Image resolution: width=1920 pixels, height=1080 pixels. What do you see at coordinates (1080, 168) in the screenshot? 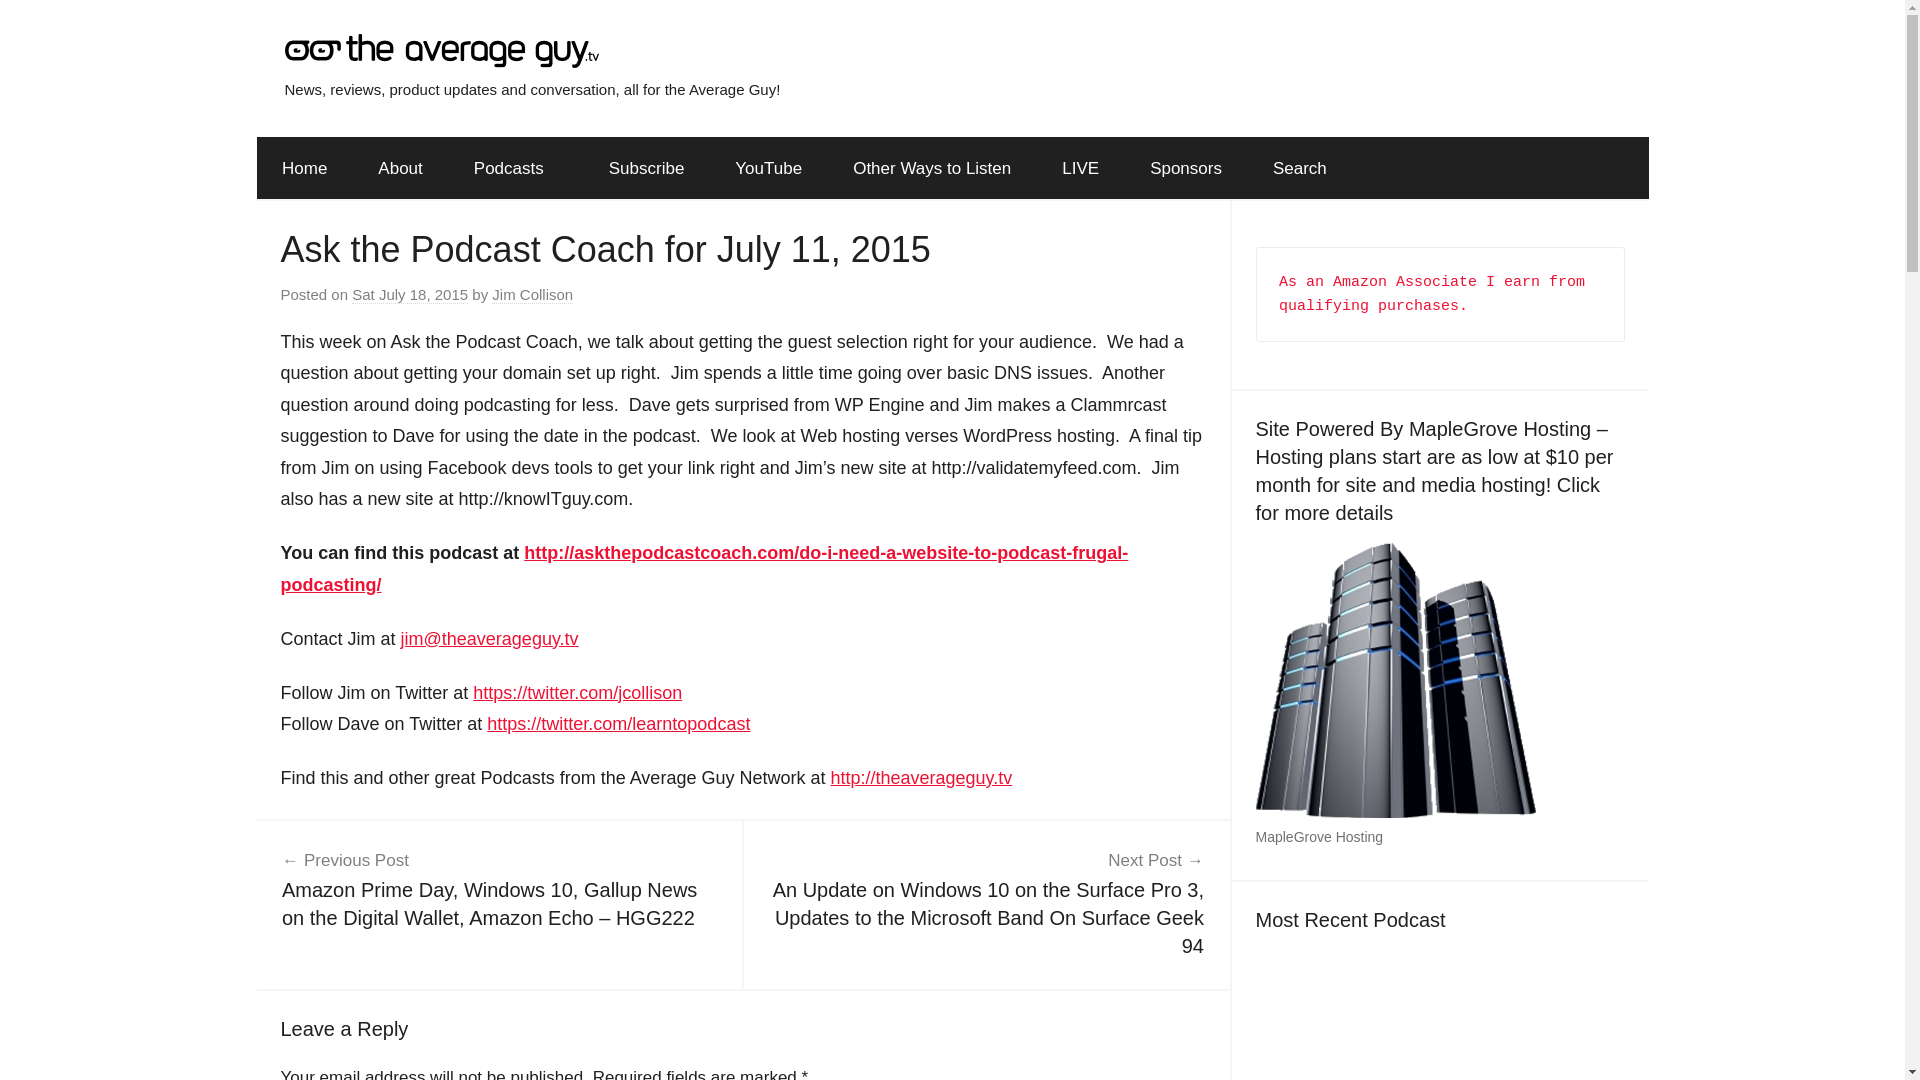
I see `LIVE` at bounding box center [1080, 168].